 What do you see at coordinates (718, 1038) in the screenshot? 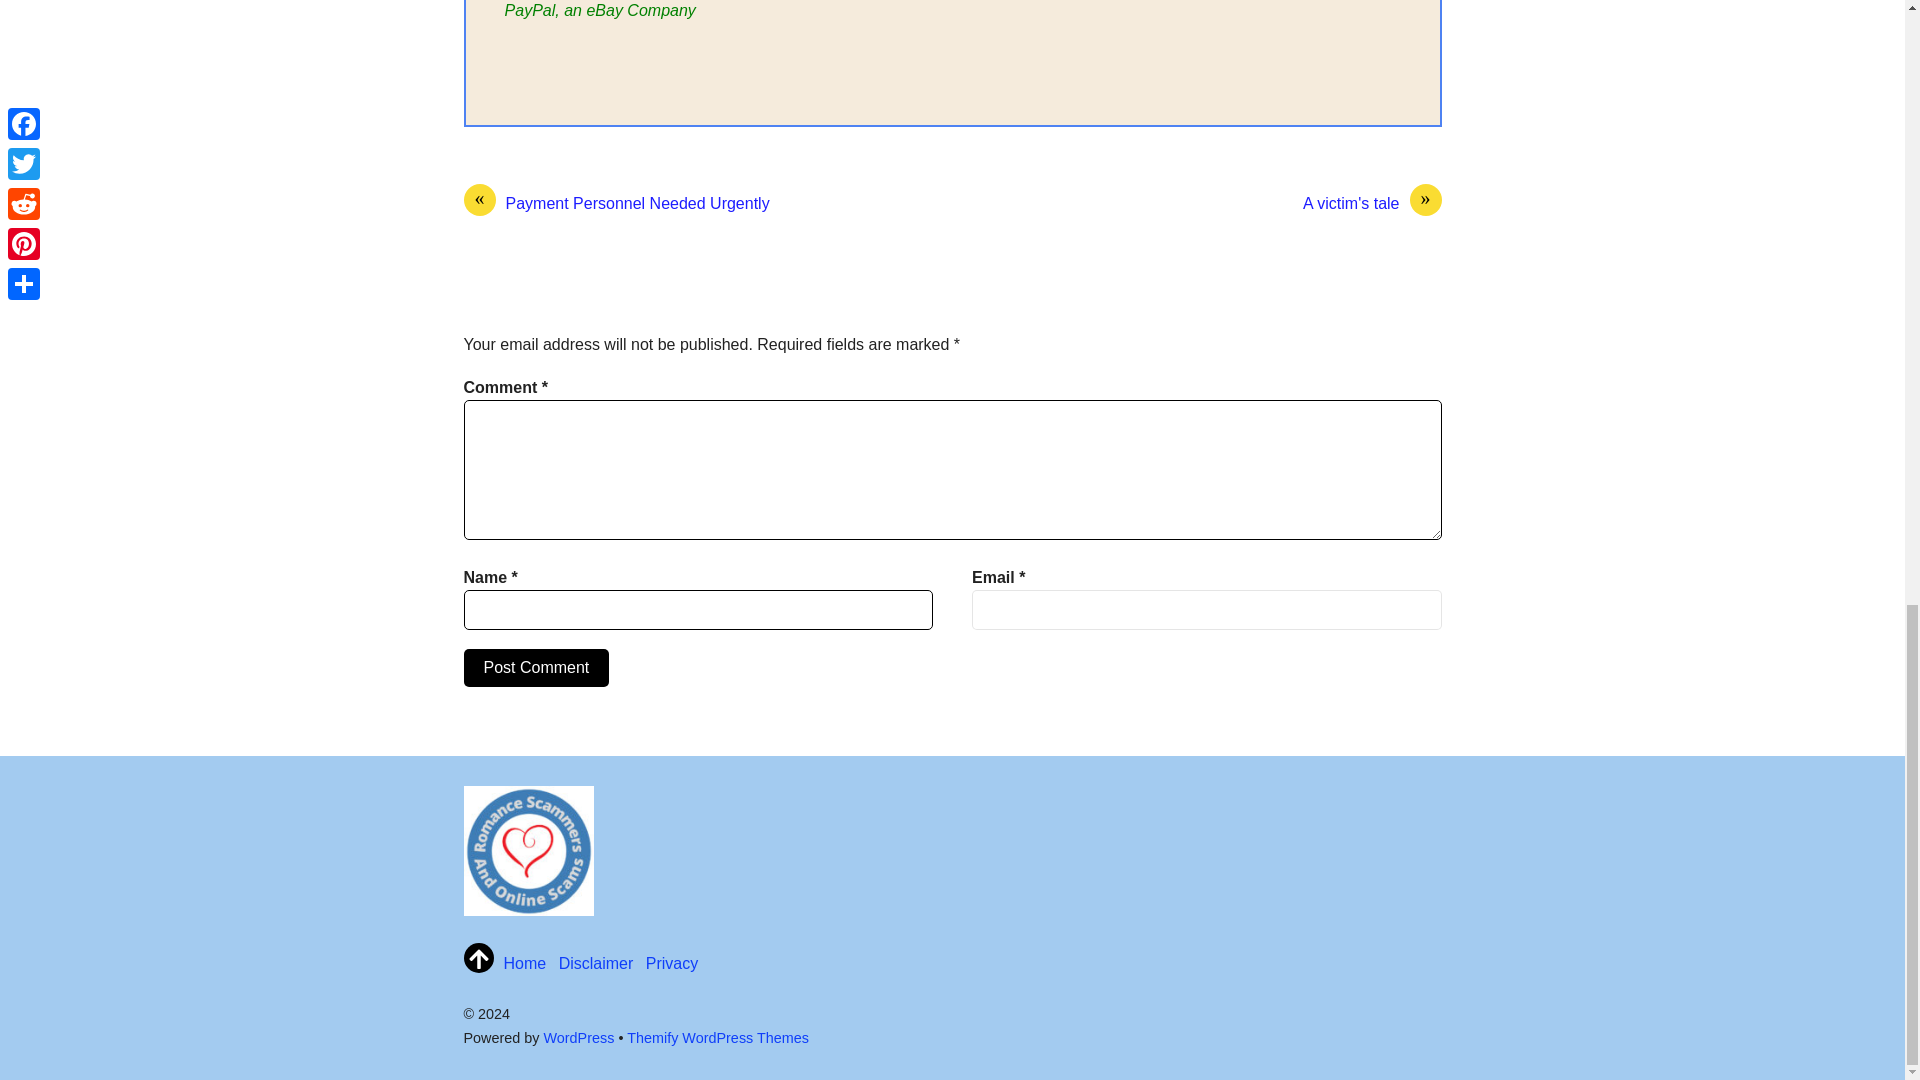
I see `Themify WordPress Themes` at bounding box center [718, 1038].